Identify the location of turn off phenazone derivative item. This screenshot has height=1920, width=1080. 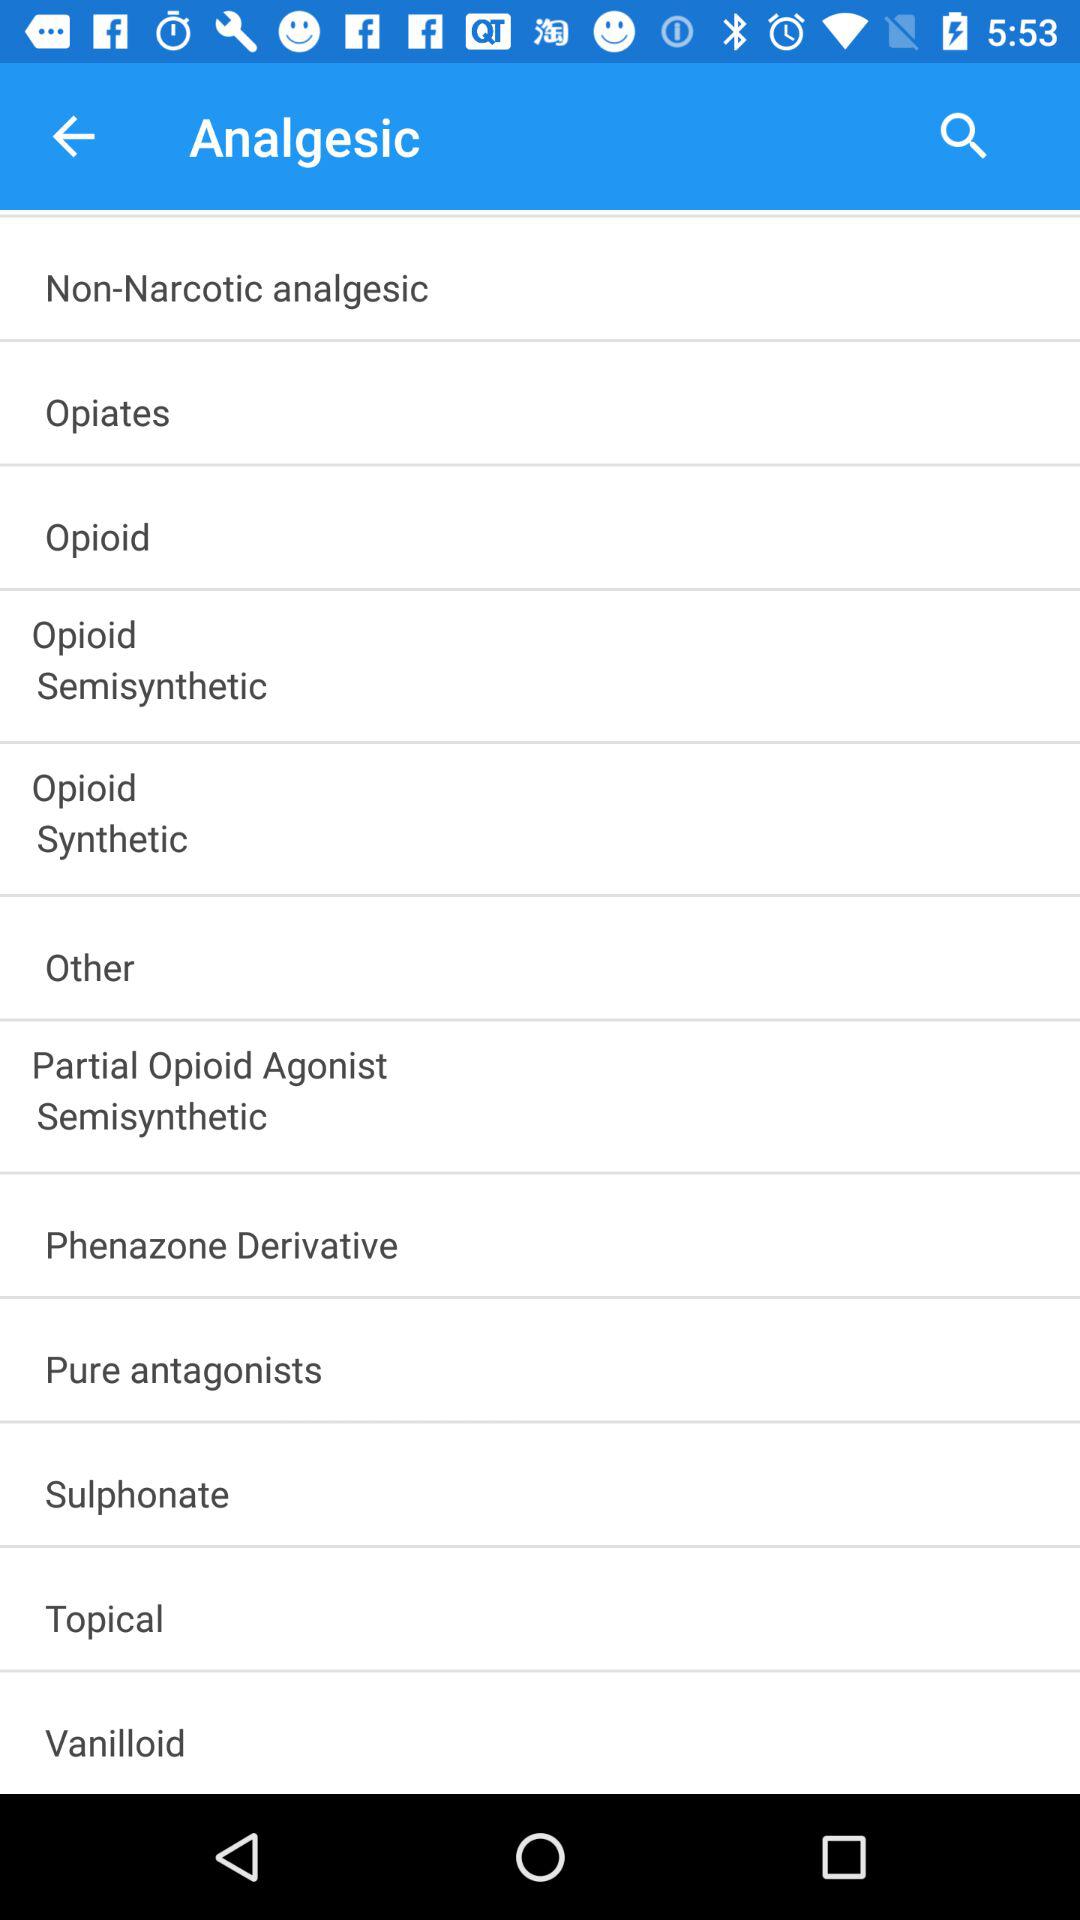
(549, 1238).